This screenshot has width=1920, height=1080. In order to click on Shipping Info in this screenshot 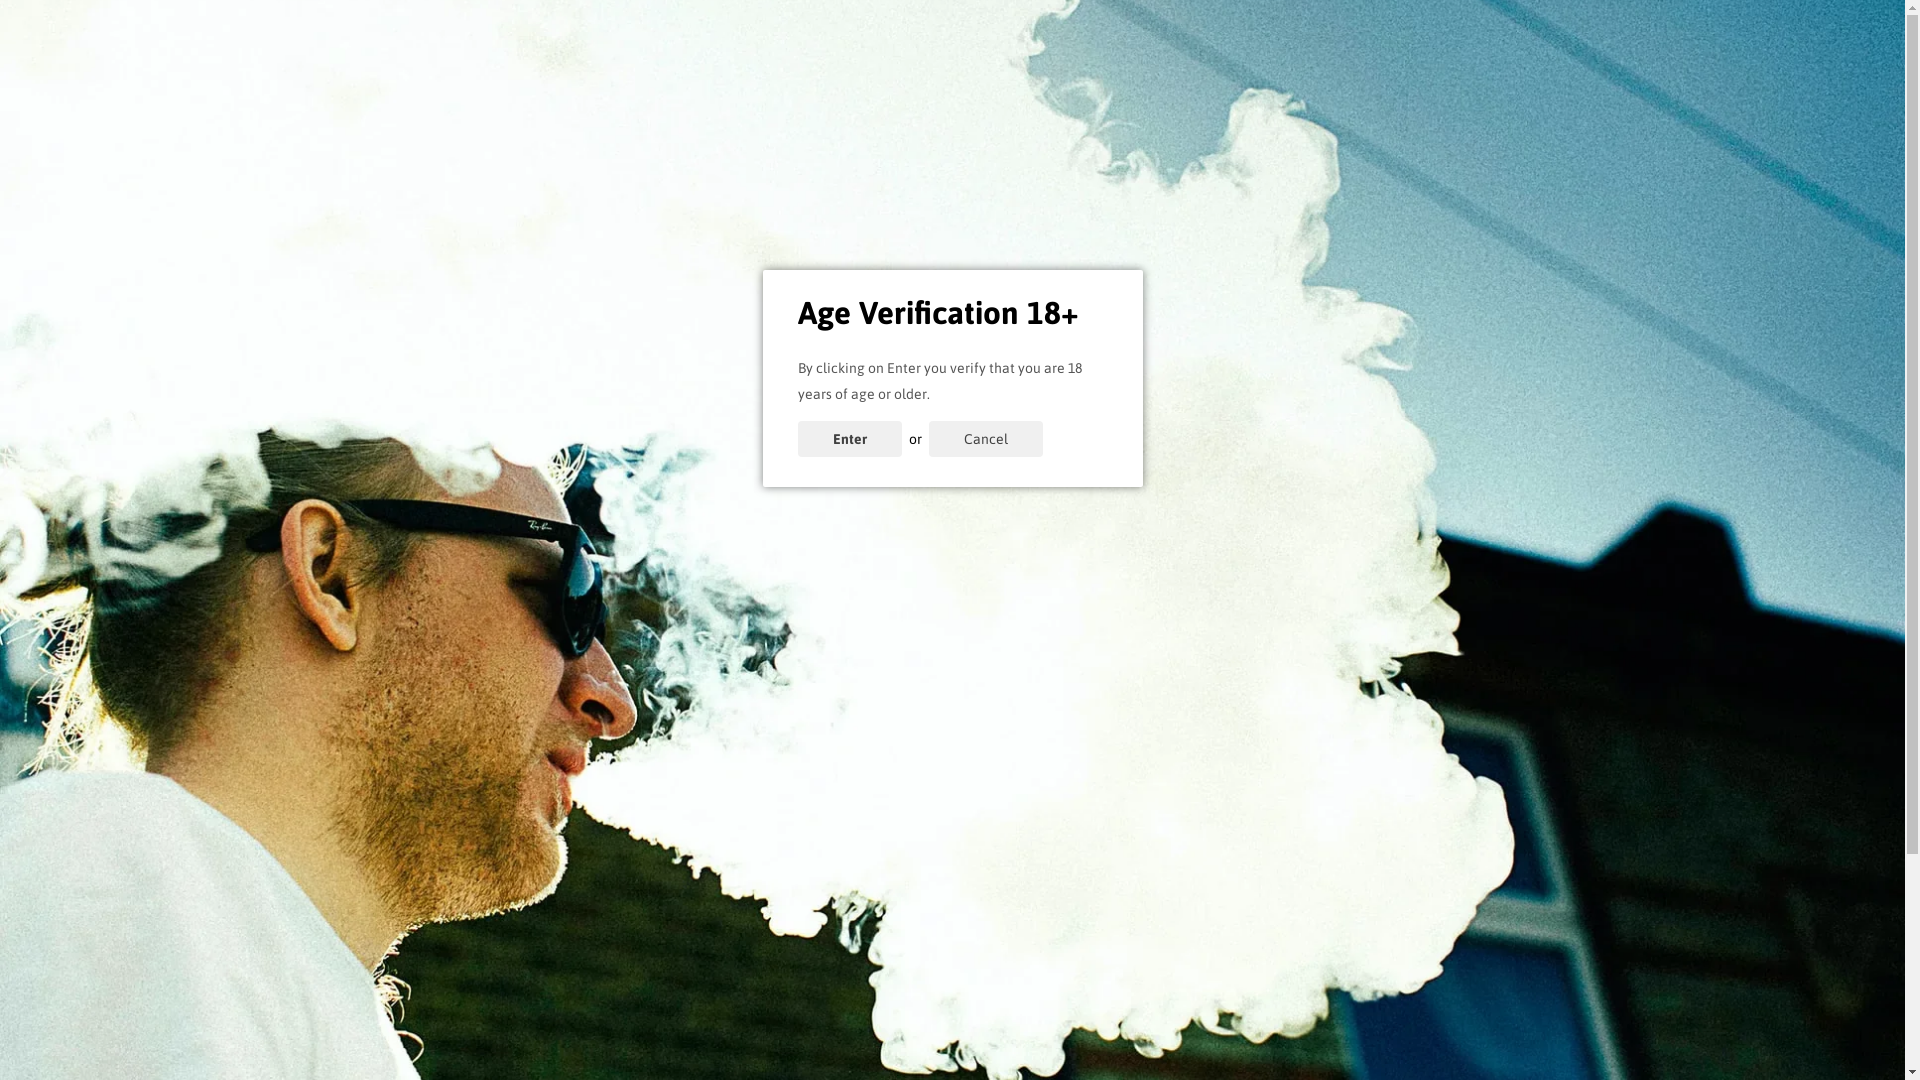, I will do `click(1187, 998)`.